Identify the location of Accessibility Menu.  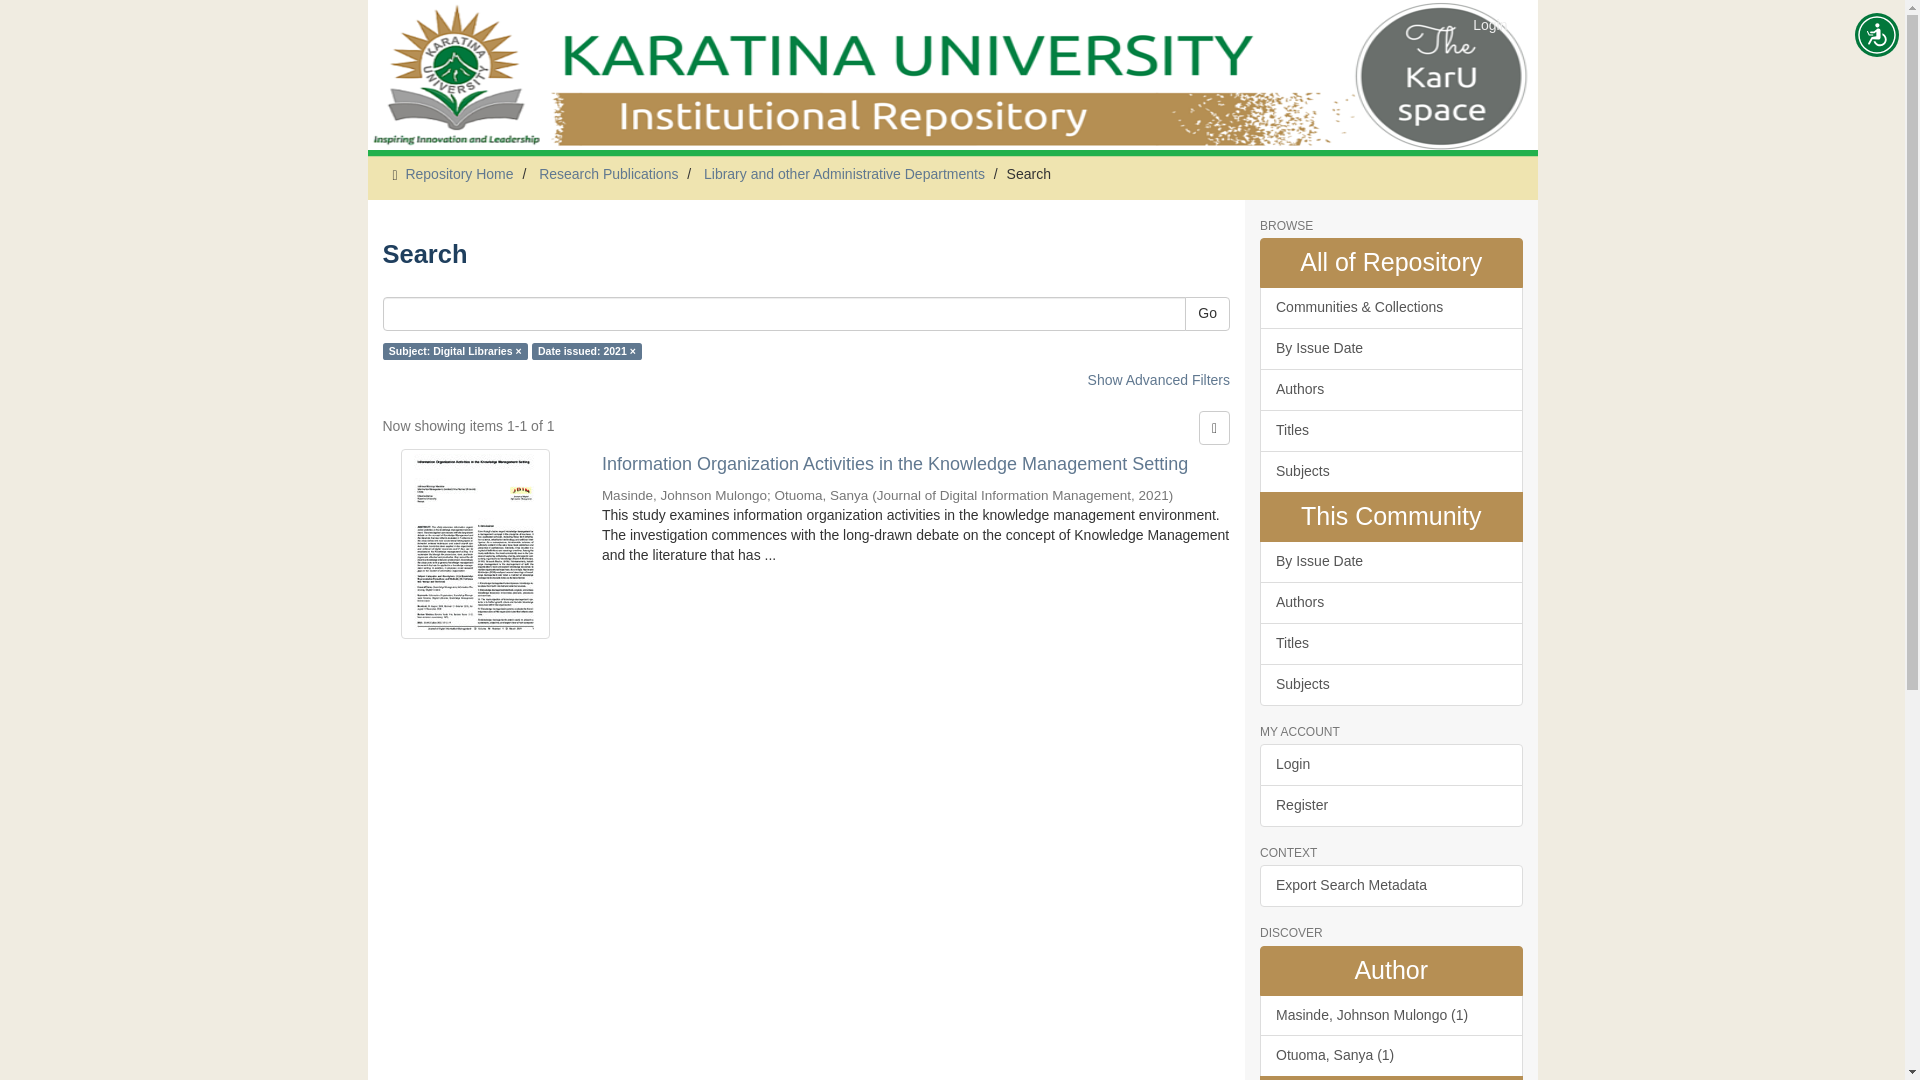
(1876, 34).